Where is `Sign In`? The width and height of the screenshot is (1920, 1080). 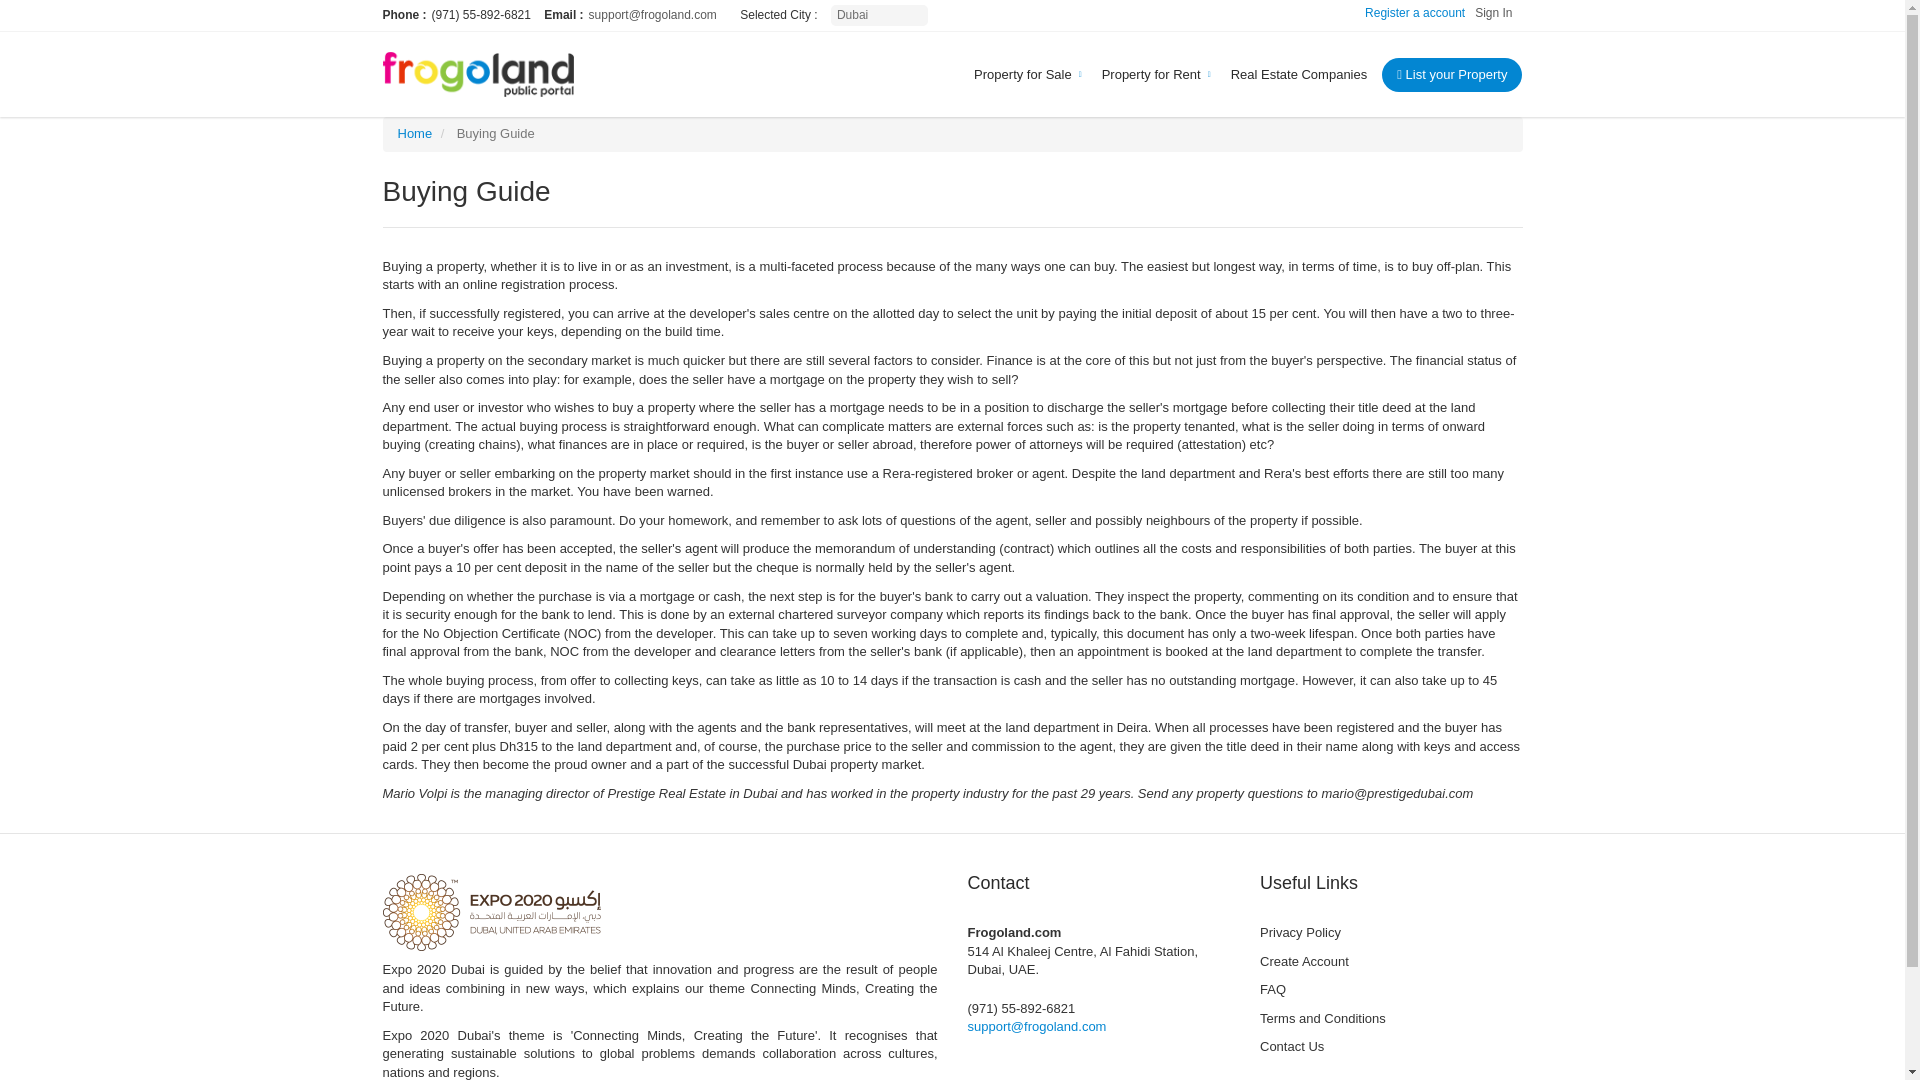 Sign In is located at coordinates (1498, 13).